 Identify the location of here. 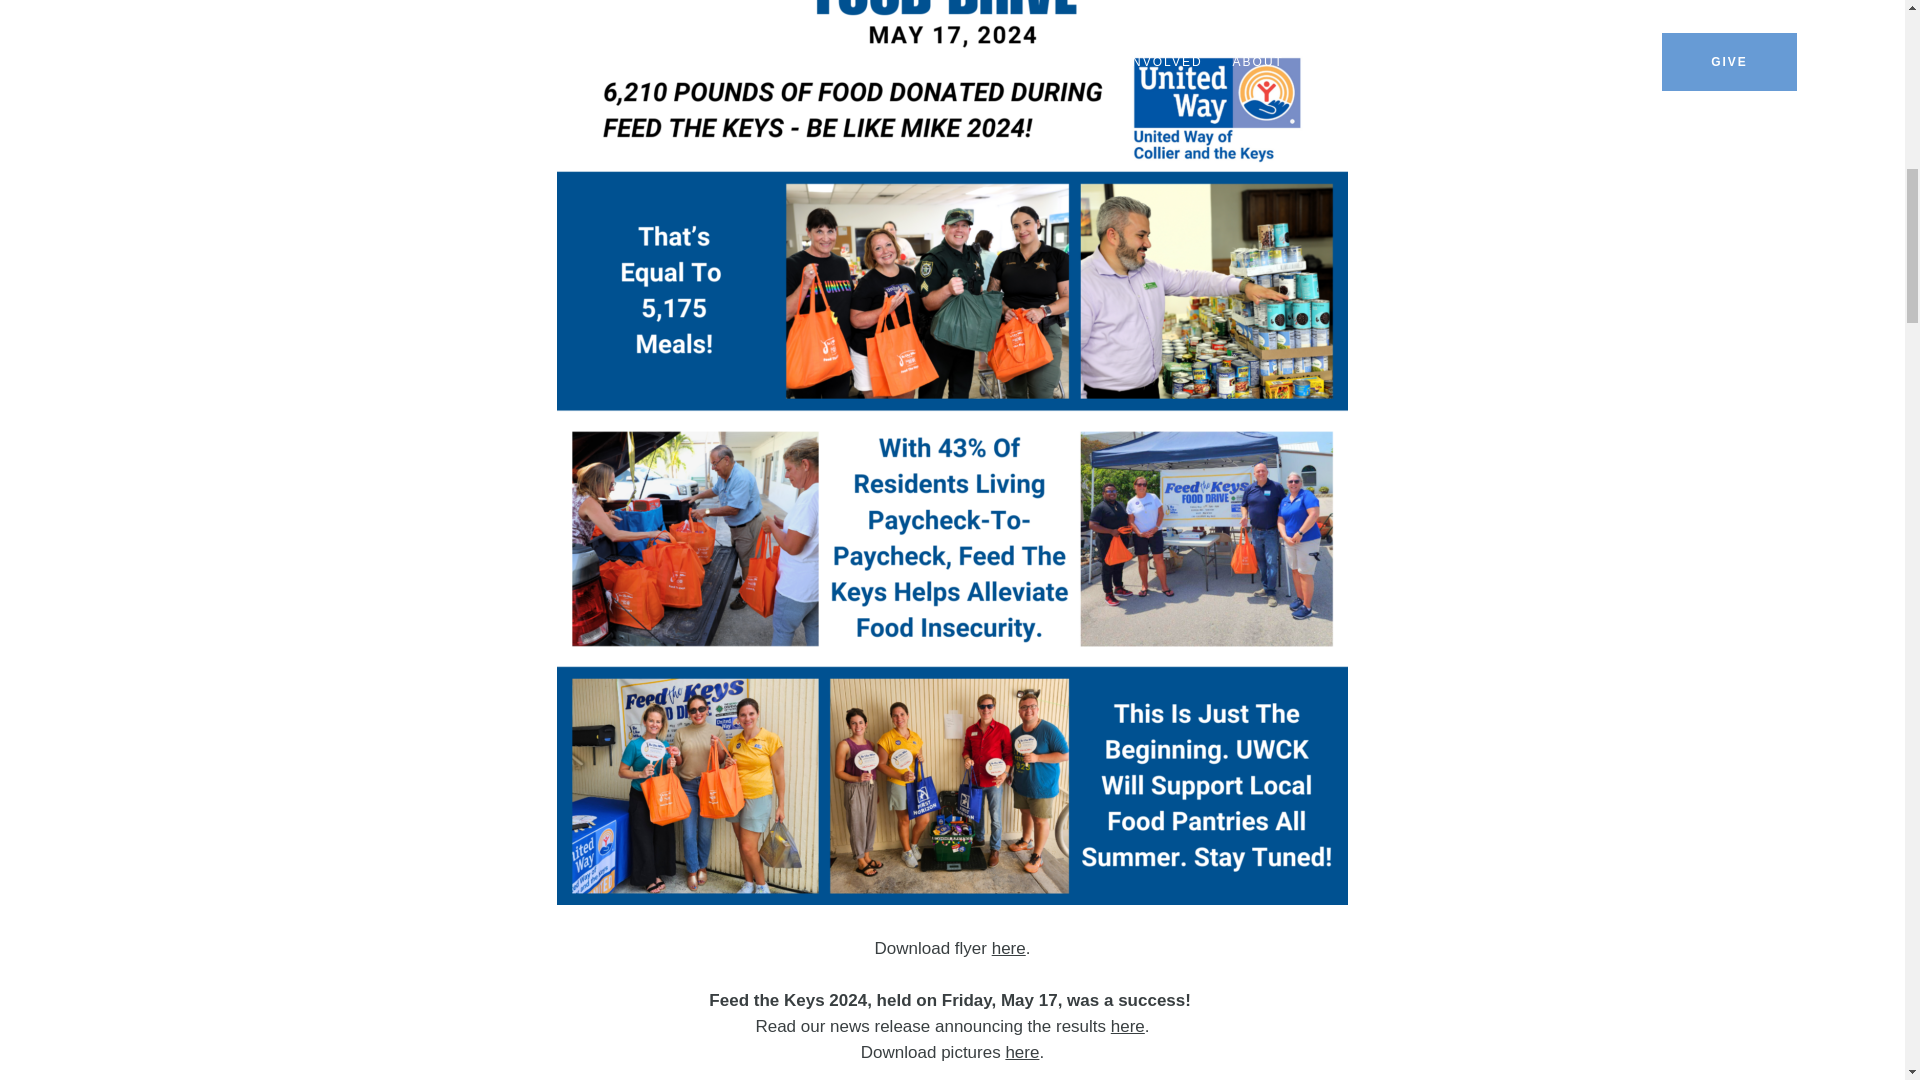
(1128, 1026).